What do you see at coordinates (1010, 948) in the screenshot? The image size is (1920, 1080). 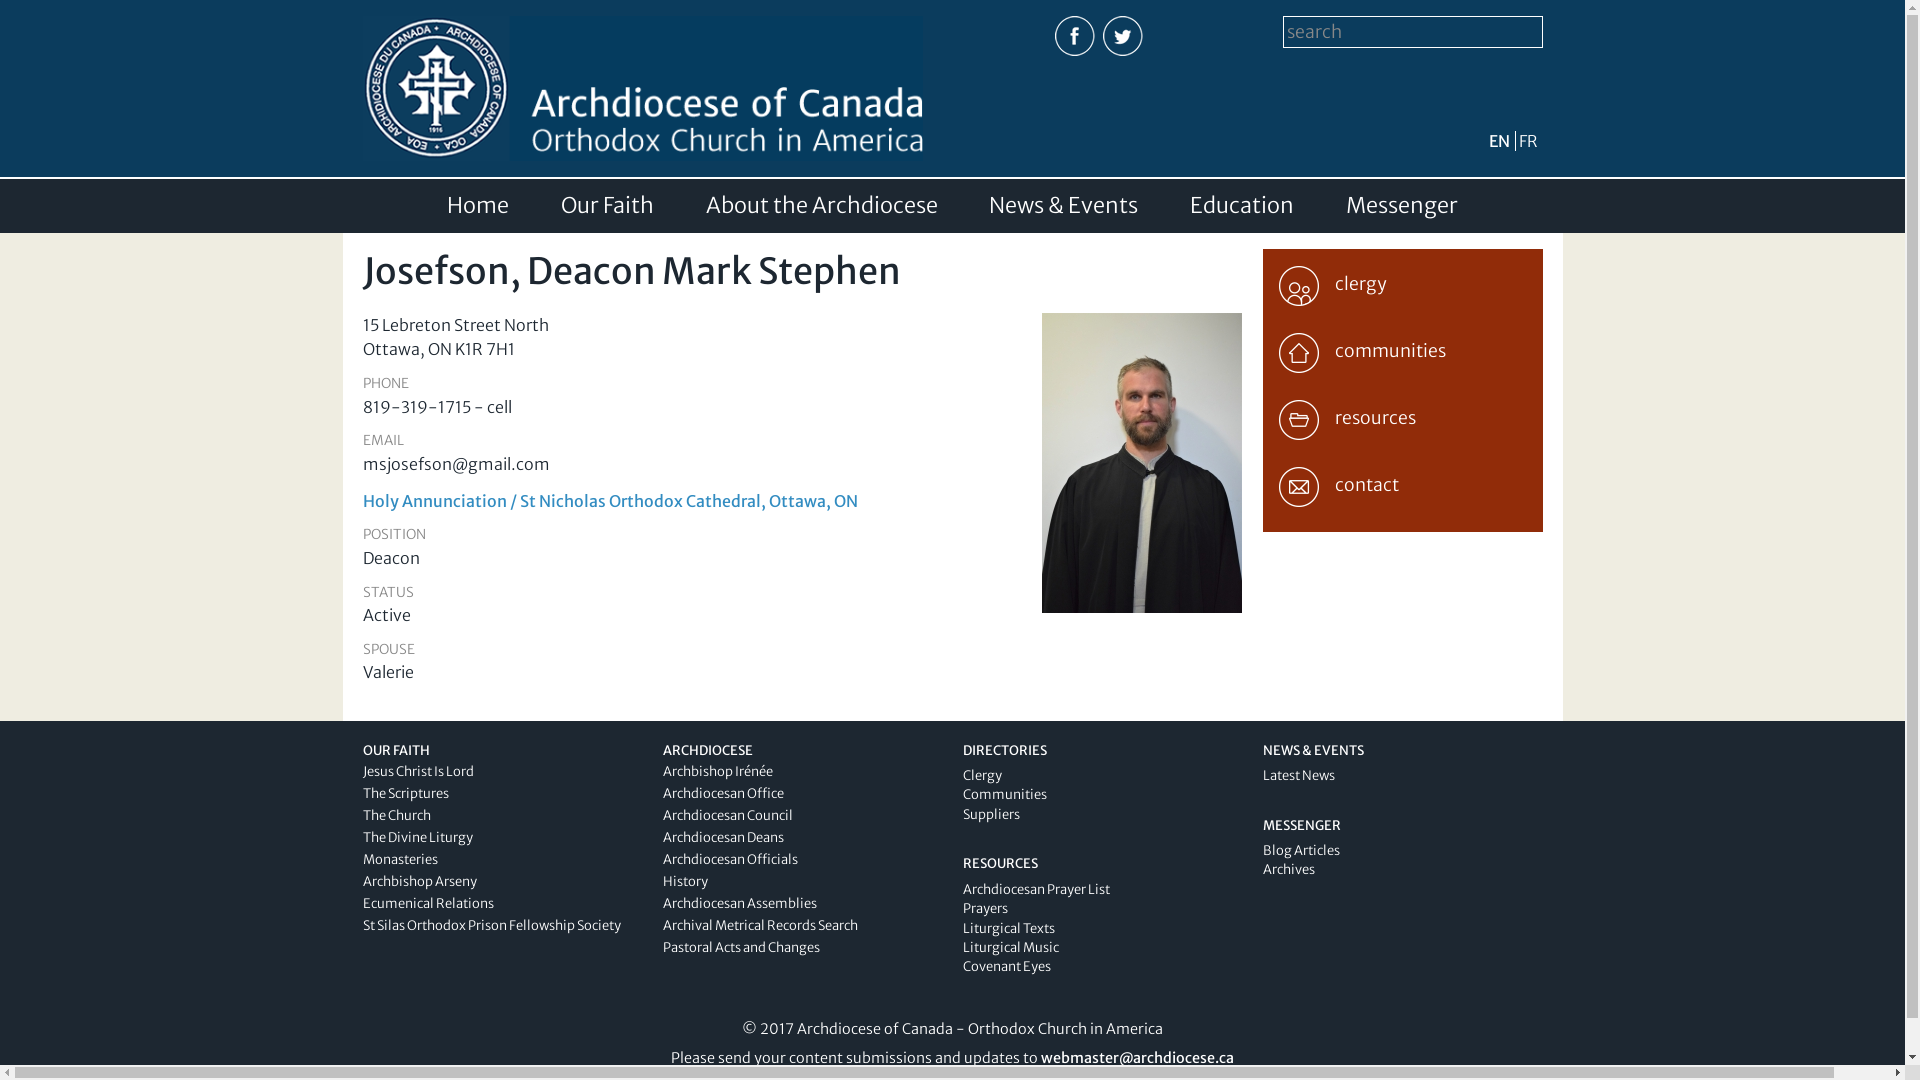 I see `Liturgical Music` at bounding box center [1010, 948].